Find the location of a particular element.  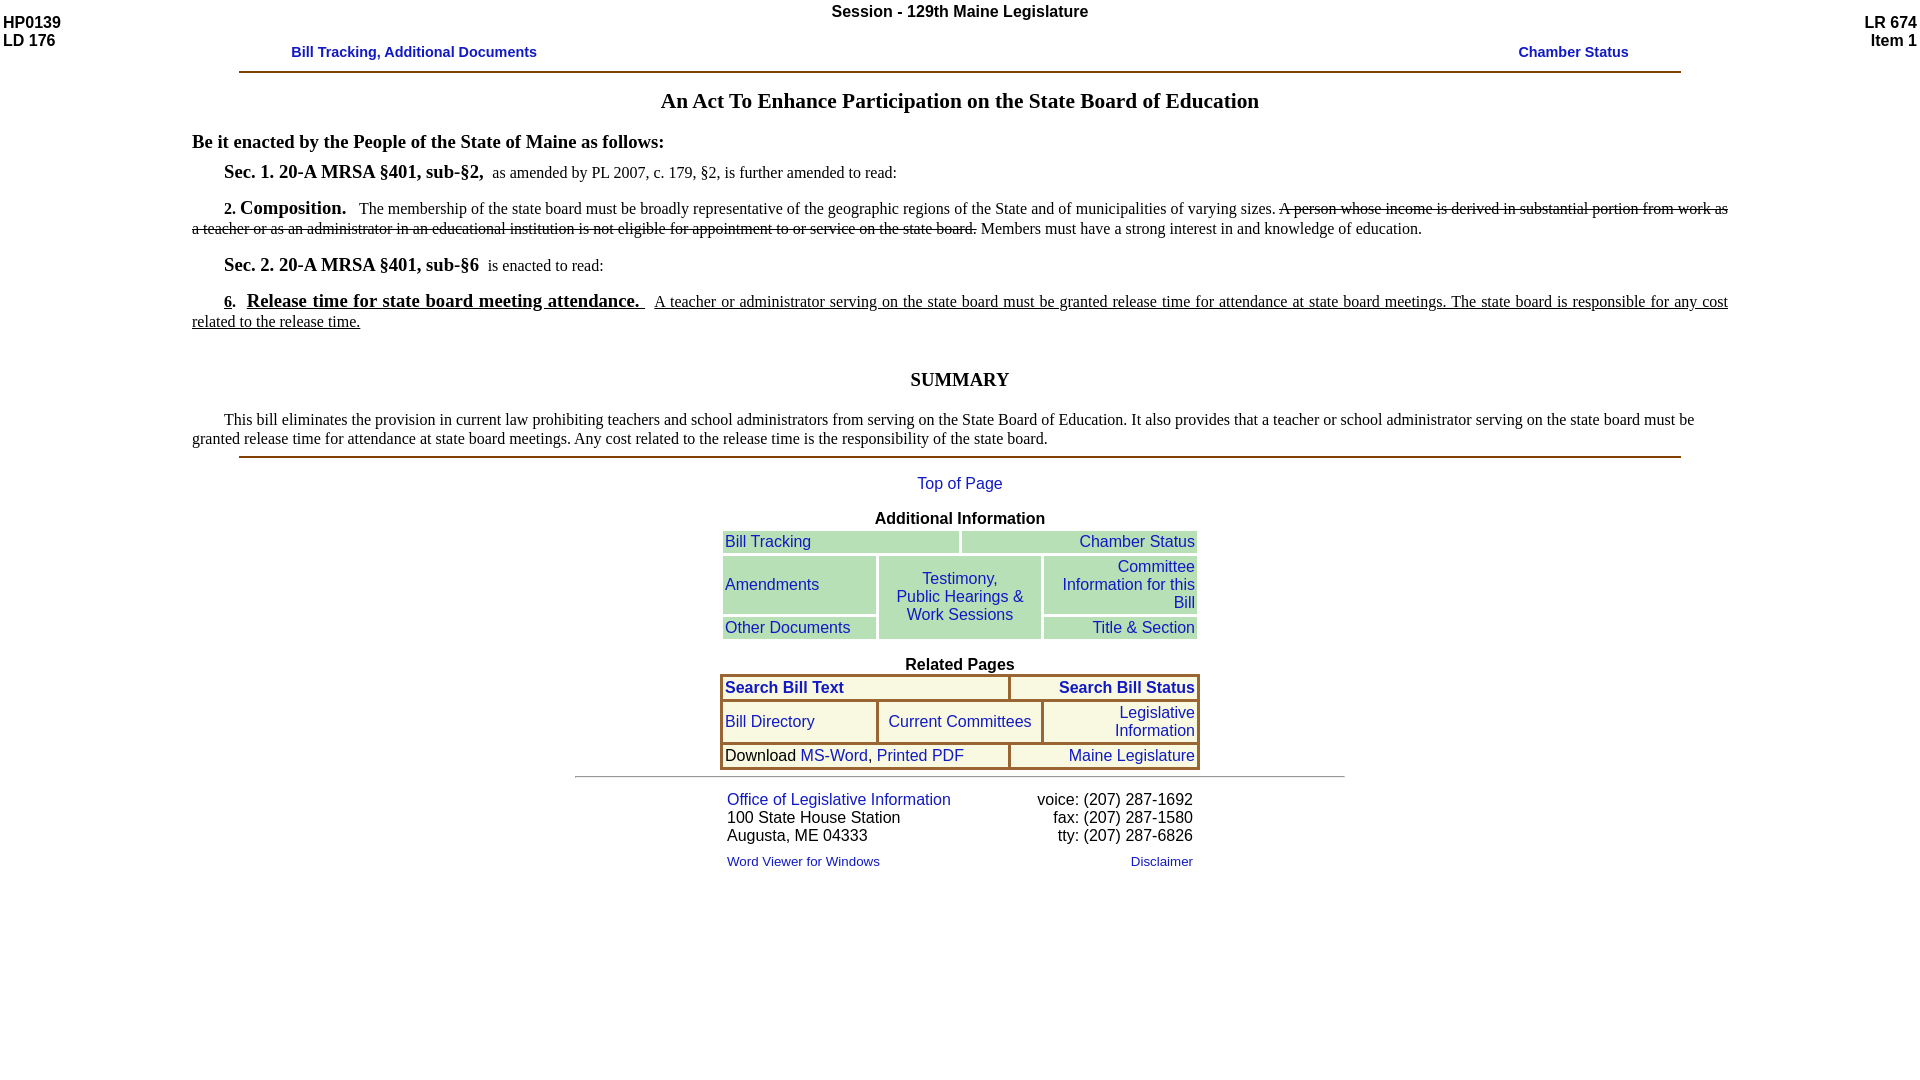

Word Viewer for Windows is located at coordinates (803, 860).